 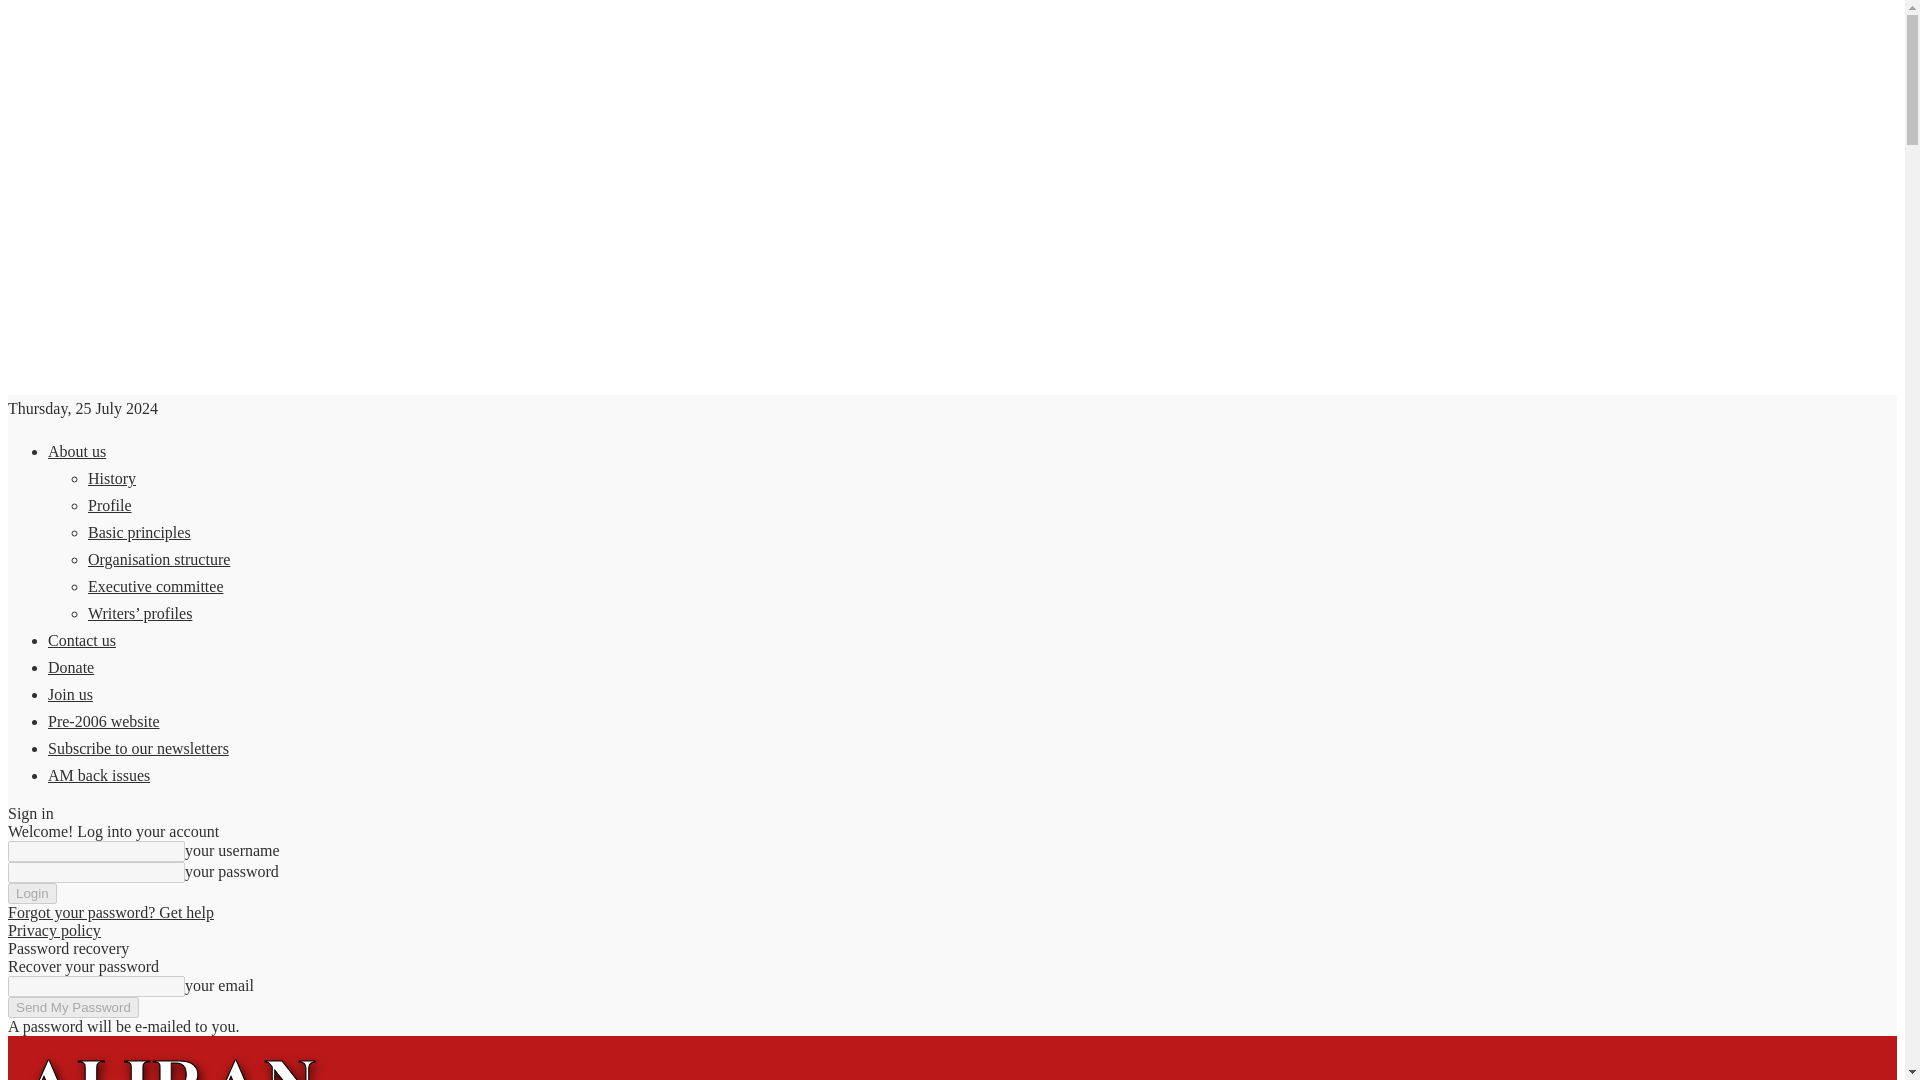 What do you see at coordinates (82, 640) in the screenshot?
I see `Contact us` at bounding box center [82, 640].